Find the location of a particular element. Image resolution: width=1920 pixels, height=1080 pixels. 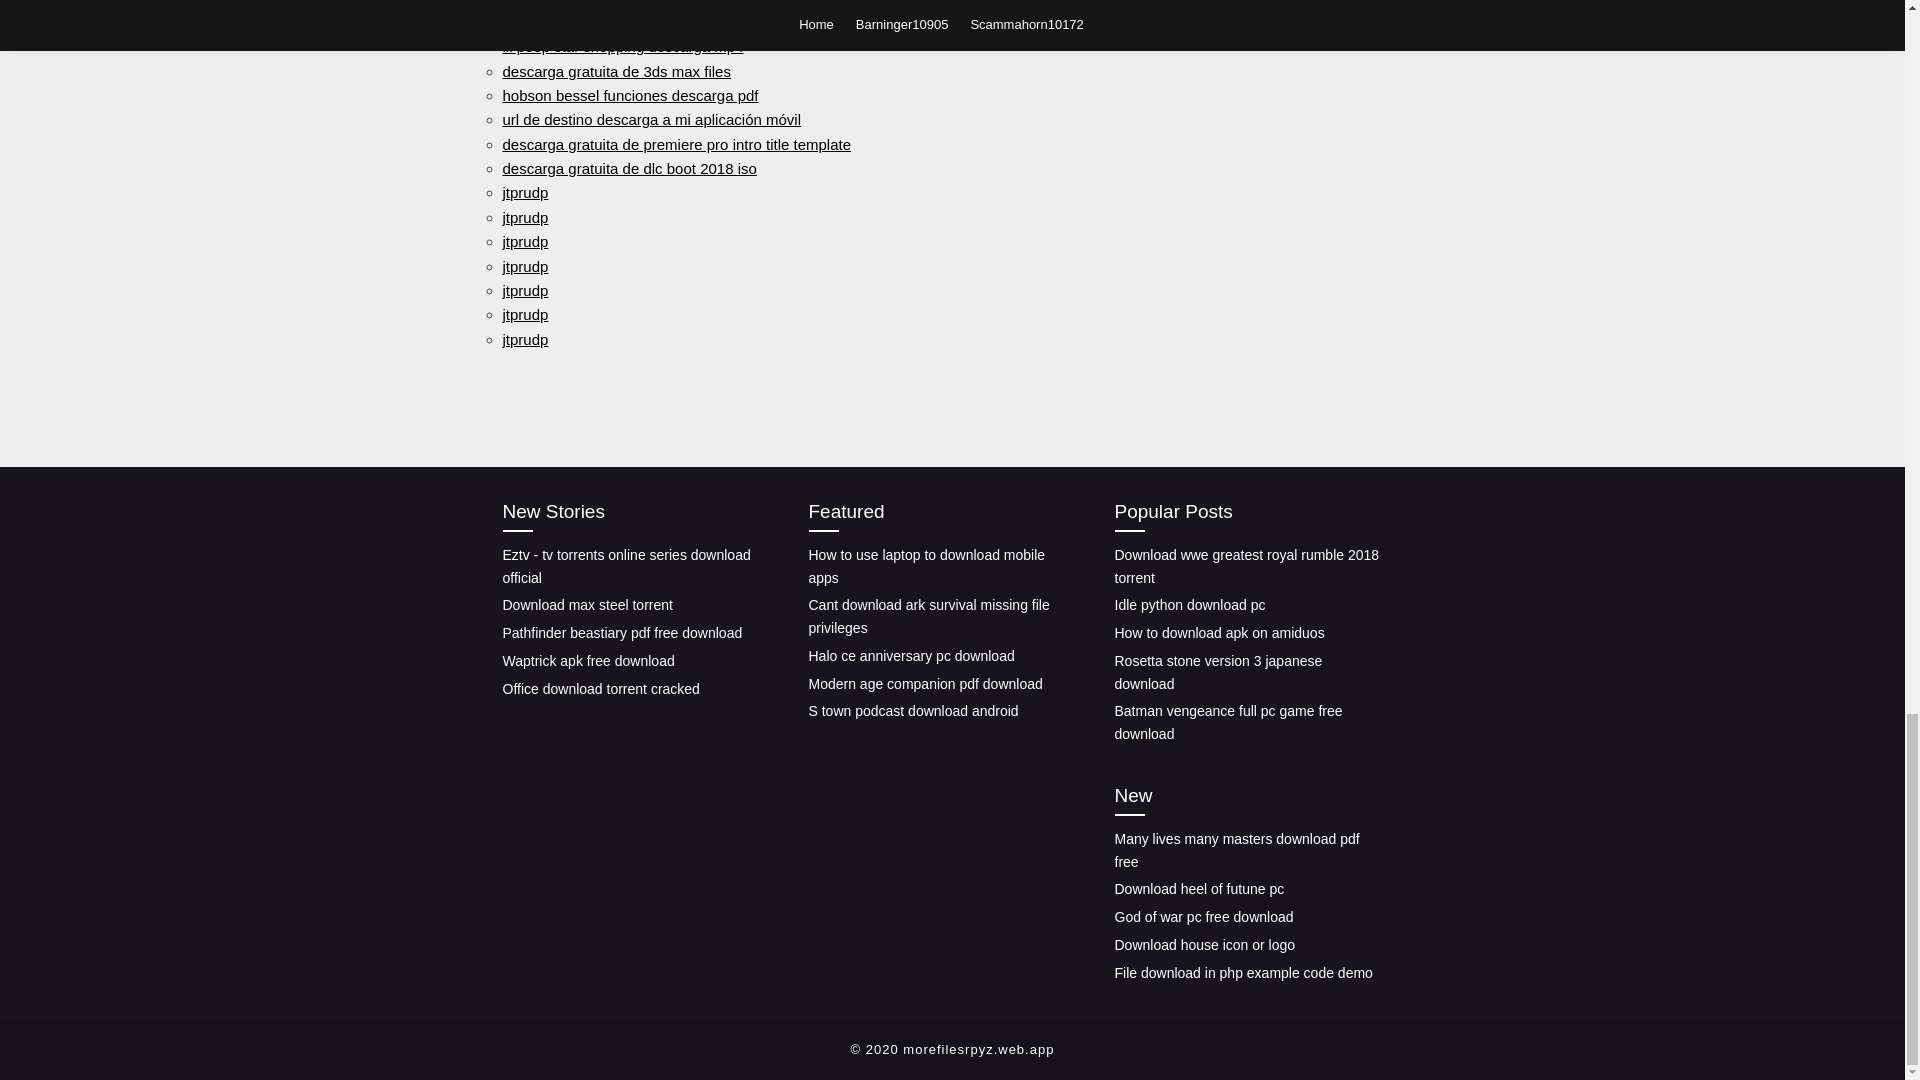

Rosetta stone version 3 japanese download is located at coordinates (1218, 672).